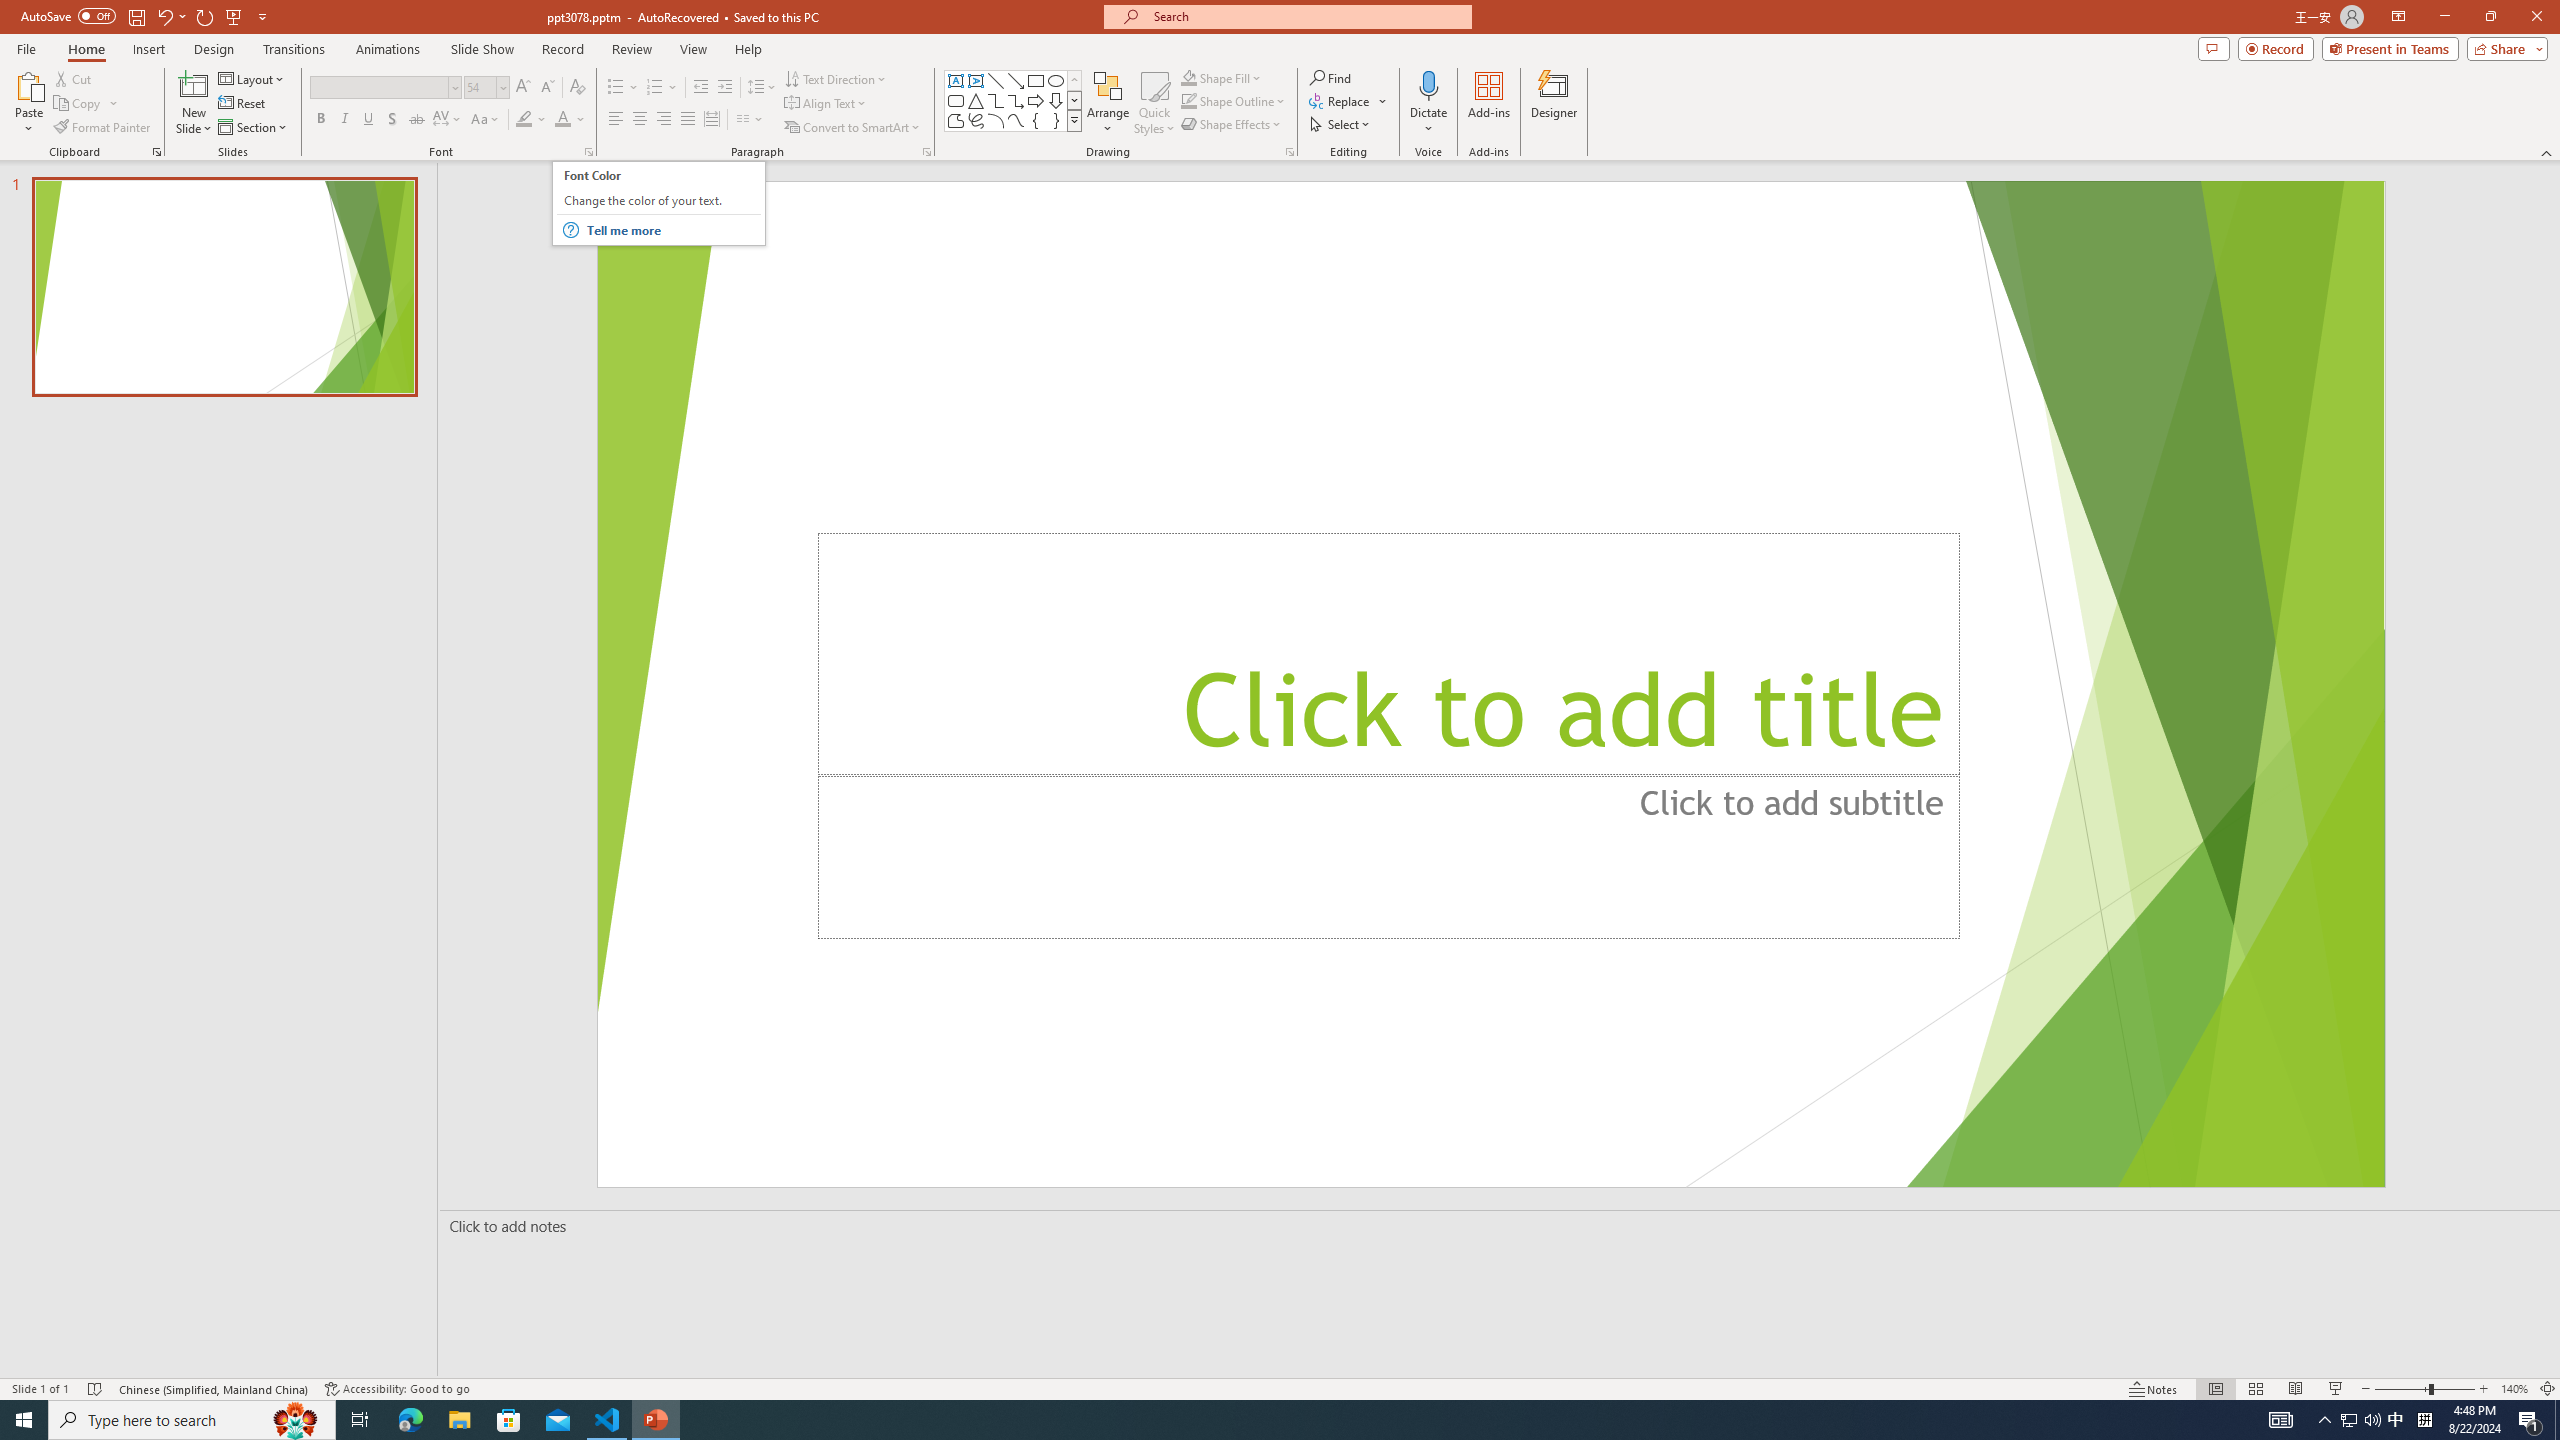 The image size is (2560, 1440). What do you see at coordinates (1036, 80) in the screenshot?
I see `Rectangle` at bounding box center [1036, 80].